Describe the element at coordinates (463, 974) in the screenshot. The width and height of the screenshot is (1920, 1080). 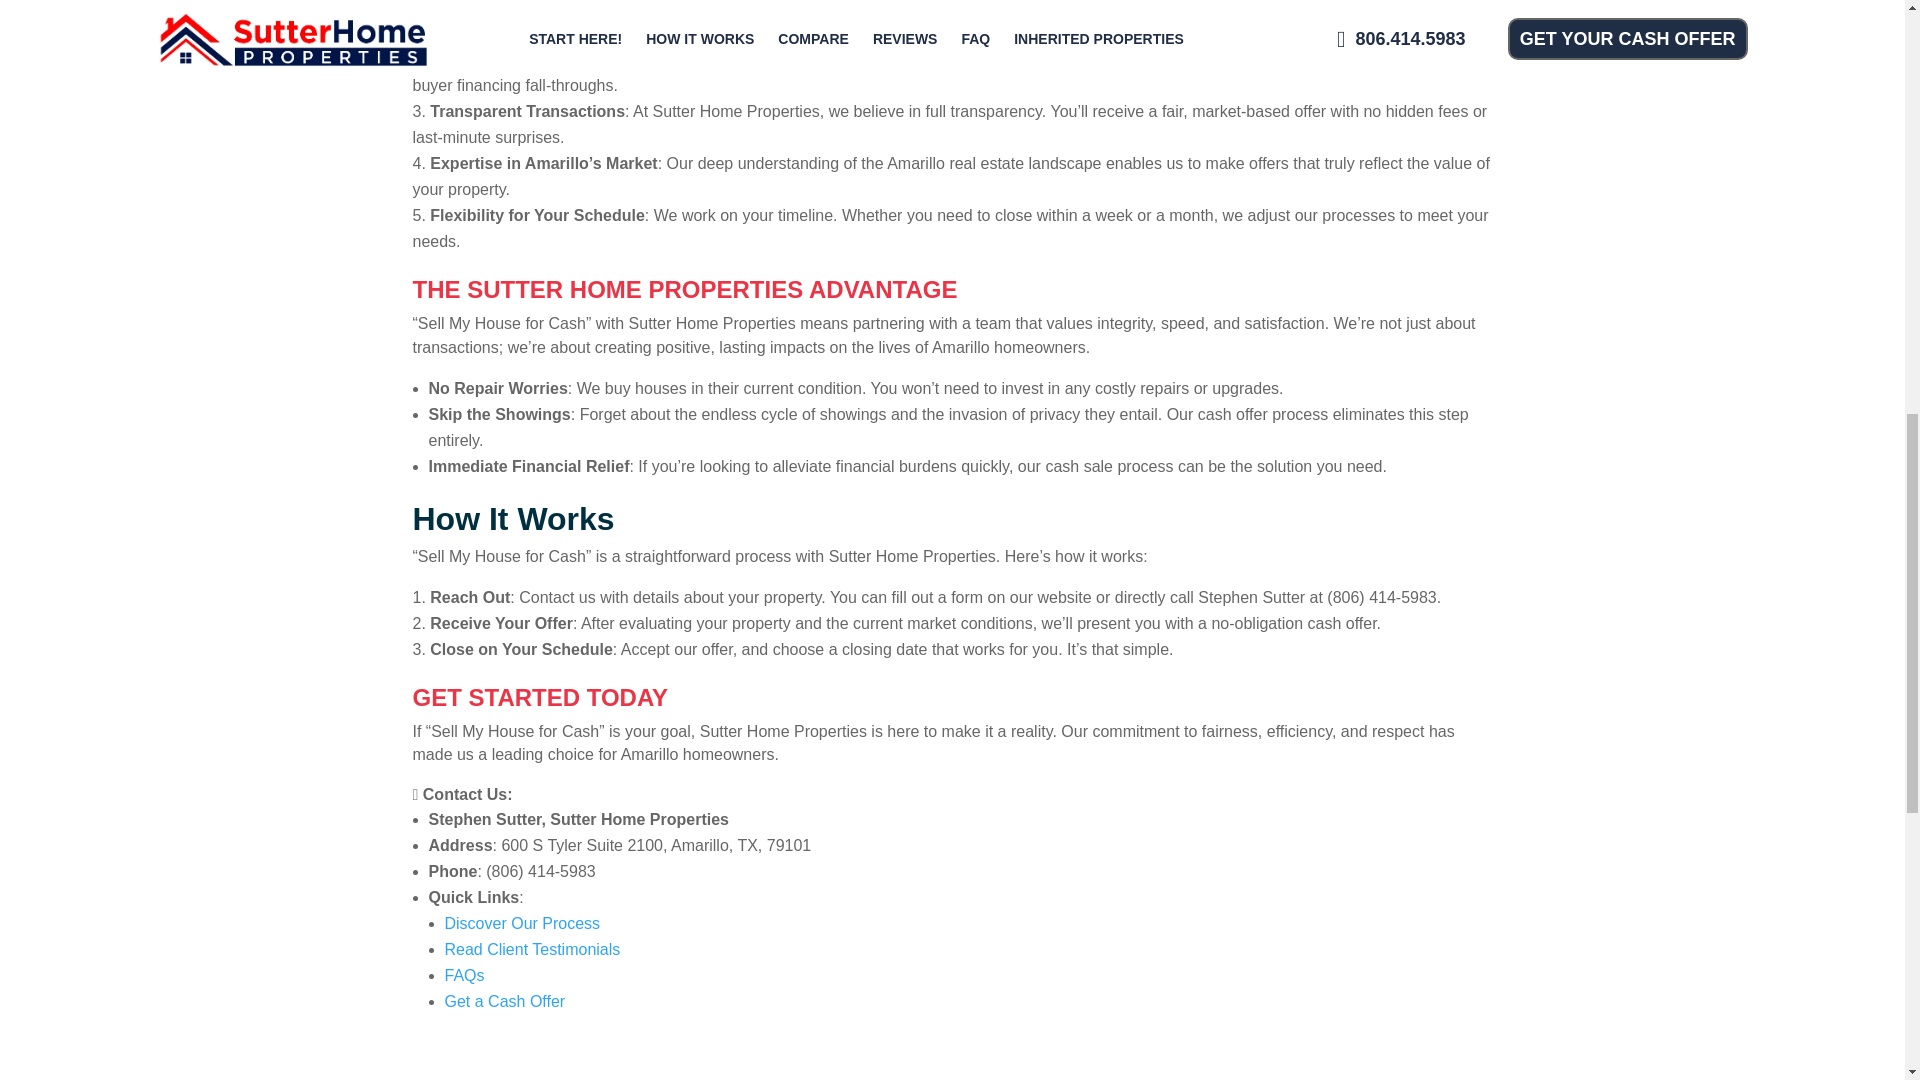
I see `FAQs` at that location.